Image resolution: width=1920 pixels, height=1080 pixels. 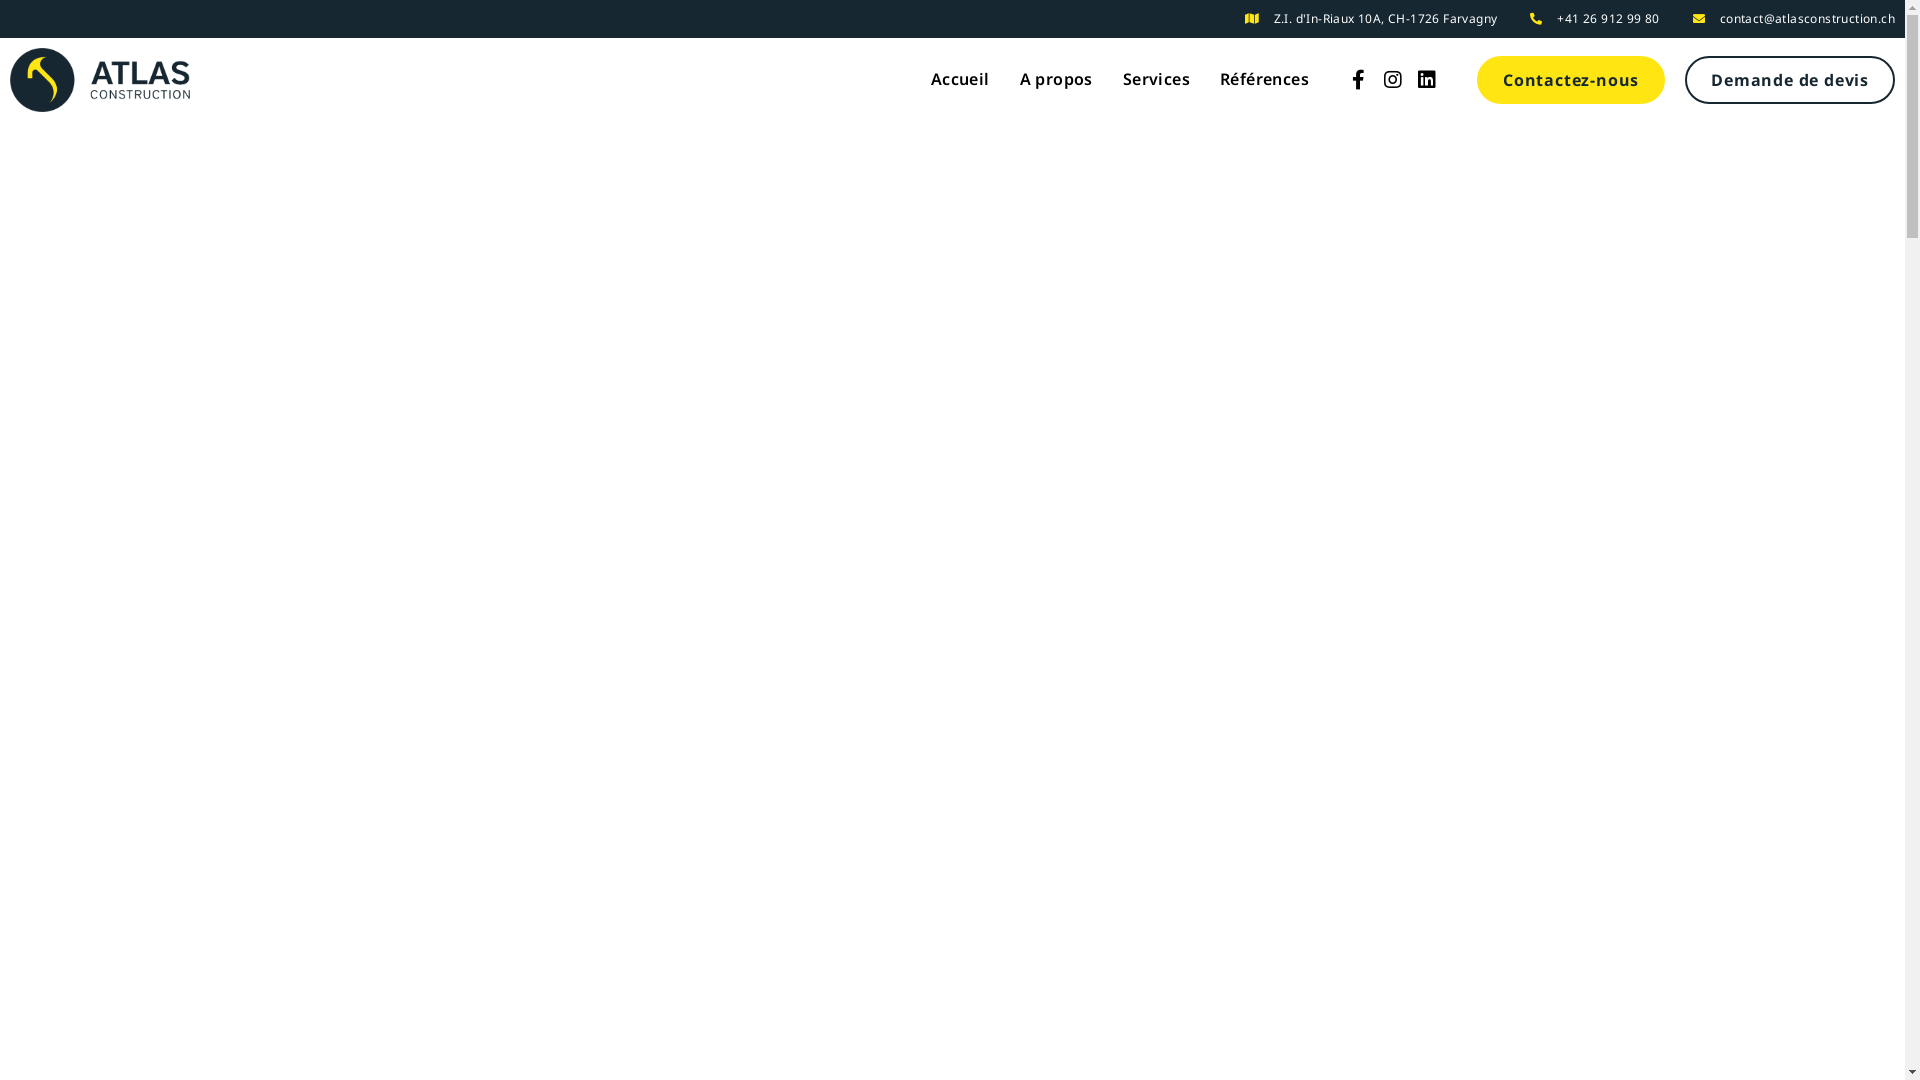 What do you see at coordinates (1393, 80) in the screenshot?
I see `Instagram` at bounding box center [1393, 80].